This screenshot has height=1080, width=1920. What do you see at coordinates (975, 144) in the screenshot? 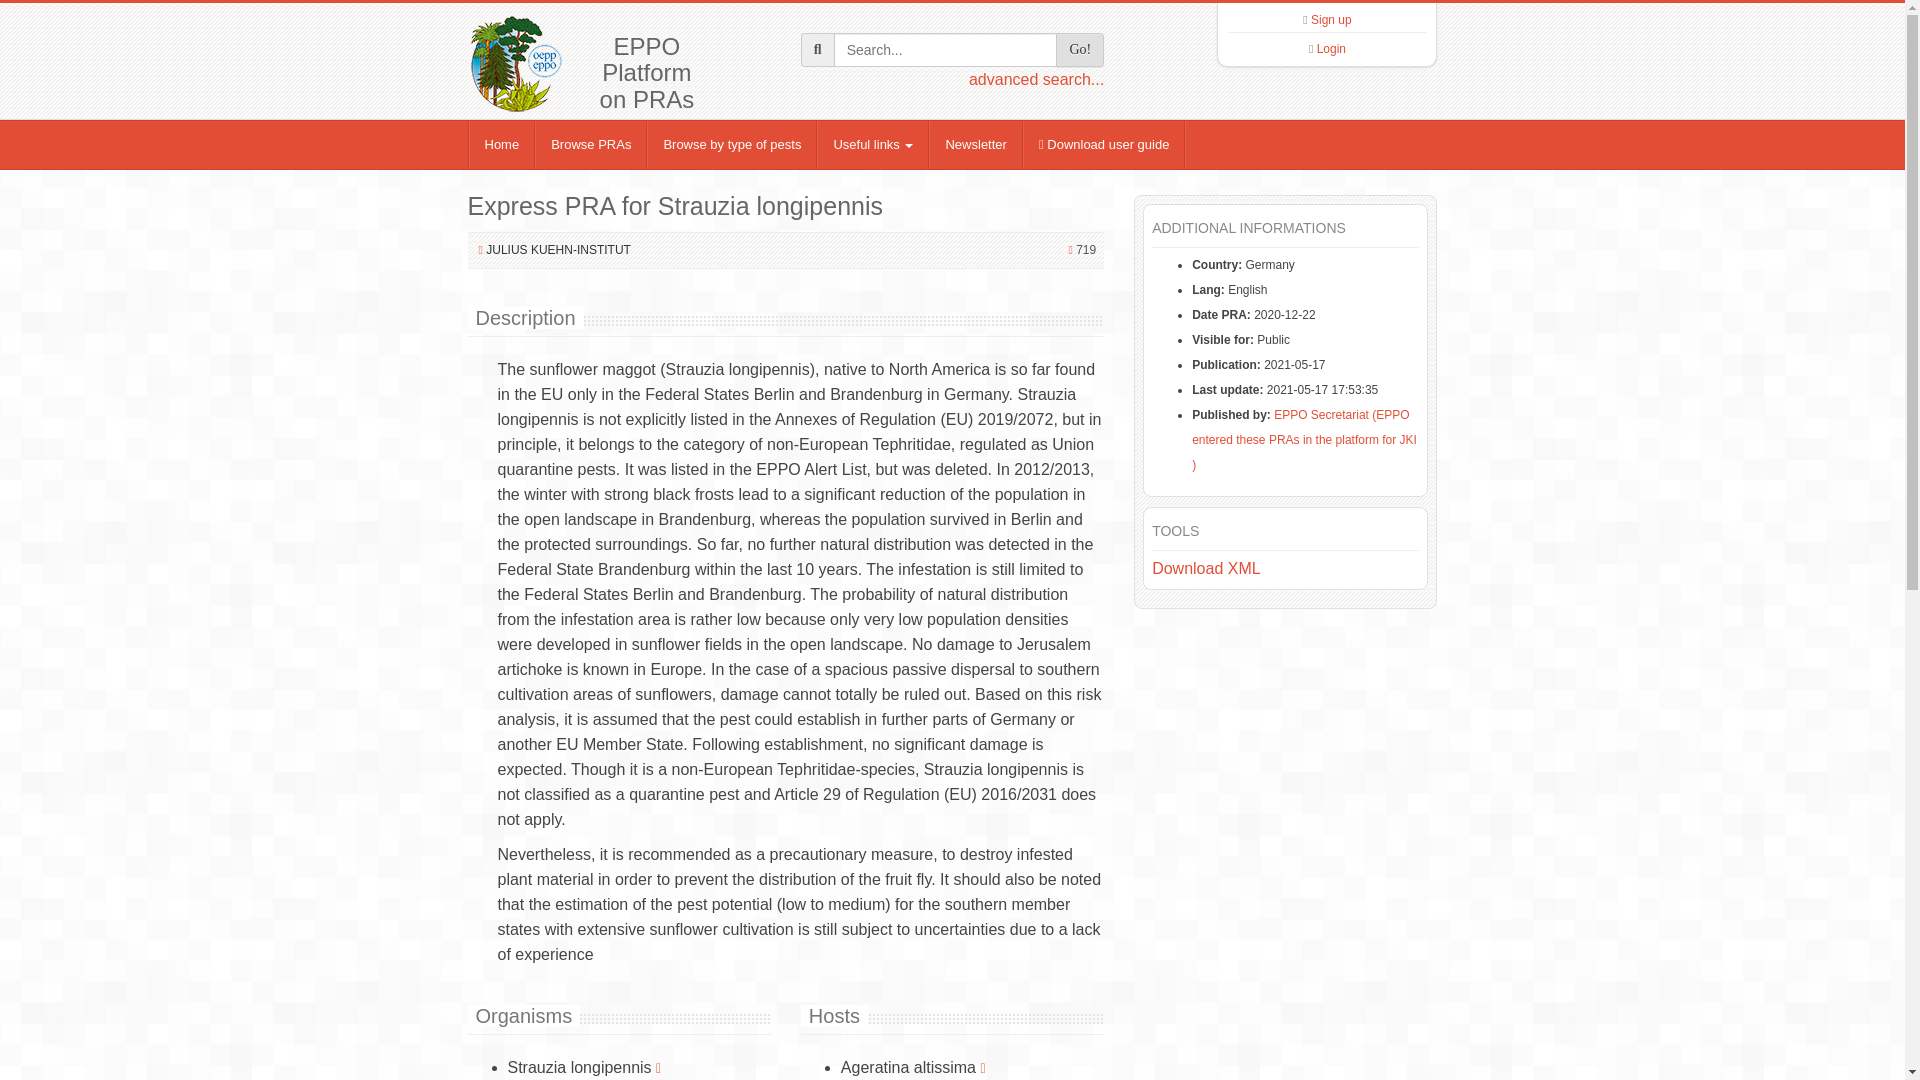
I see `Newsletter` at bounding box center [975, 144].